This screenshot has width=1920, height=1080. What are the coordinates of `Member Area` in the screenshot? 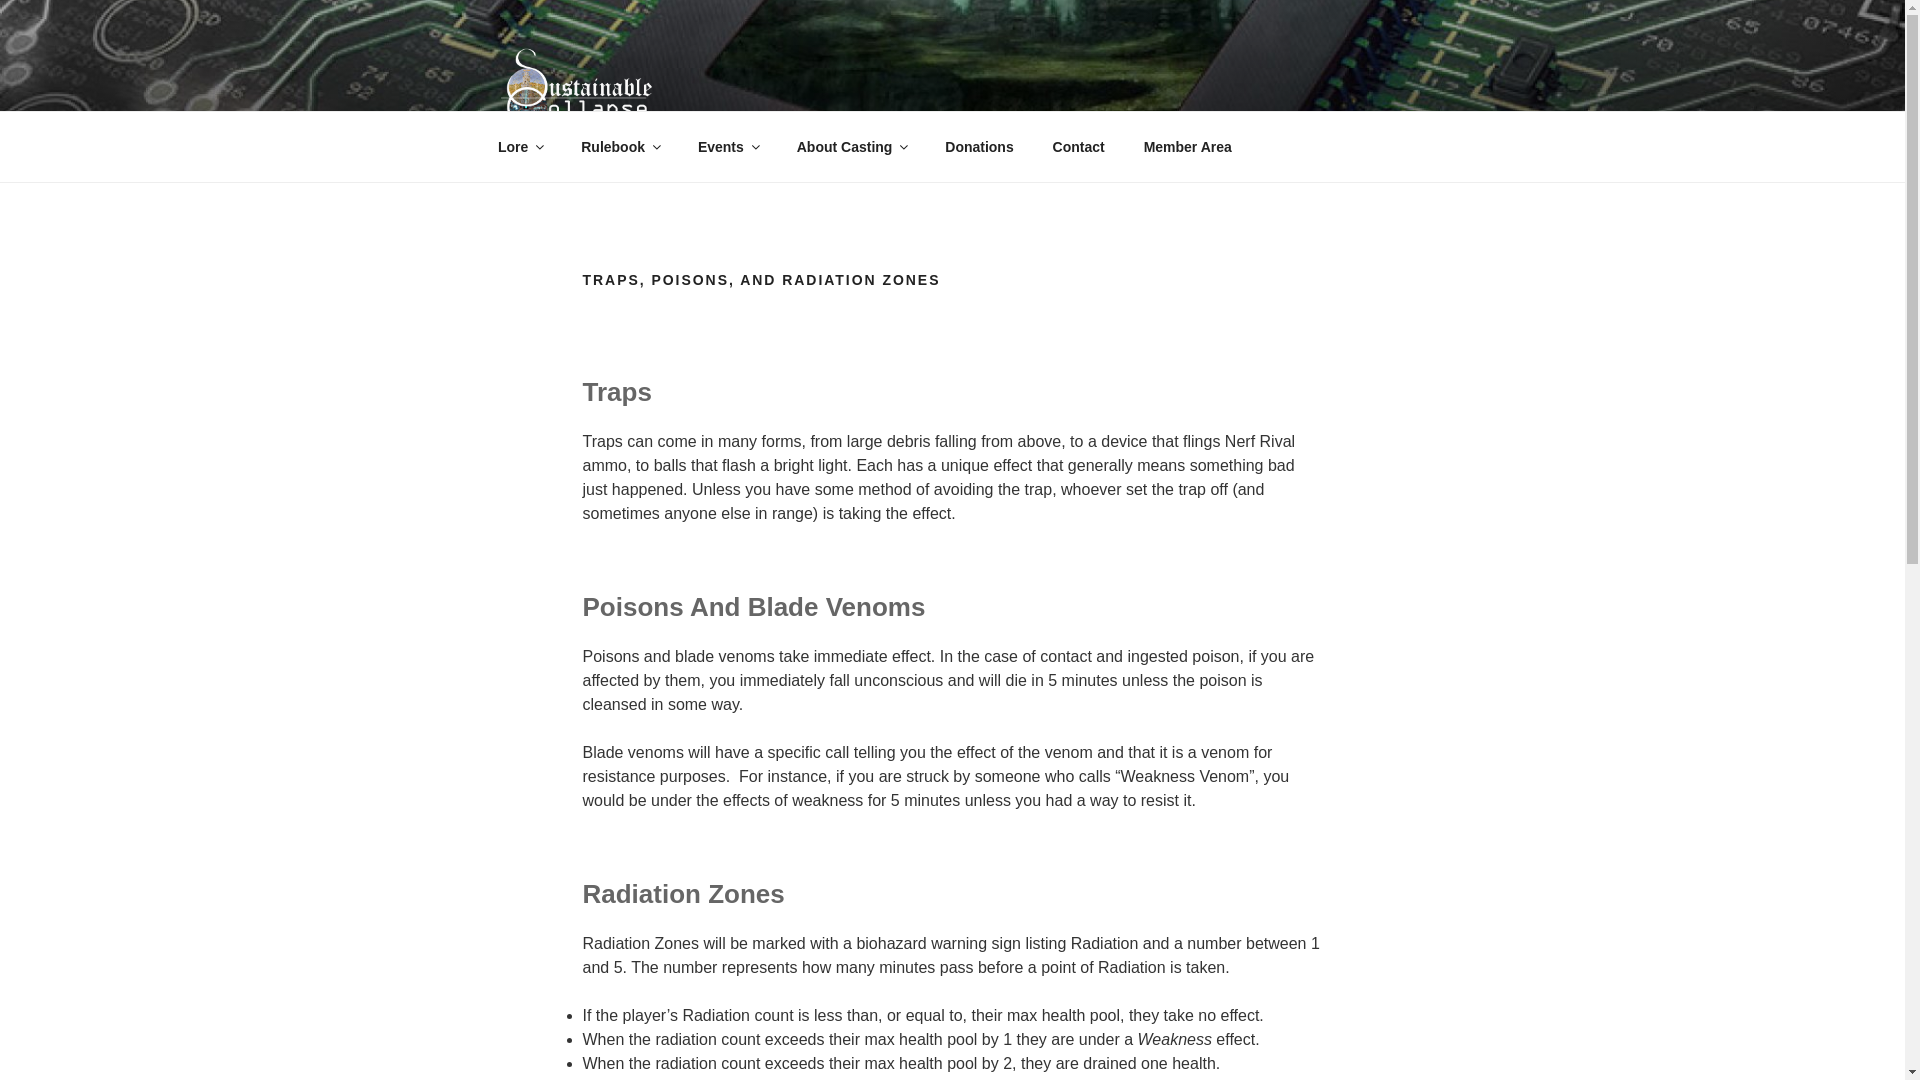 It's located at (1187, 146).